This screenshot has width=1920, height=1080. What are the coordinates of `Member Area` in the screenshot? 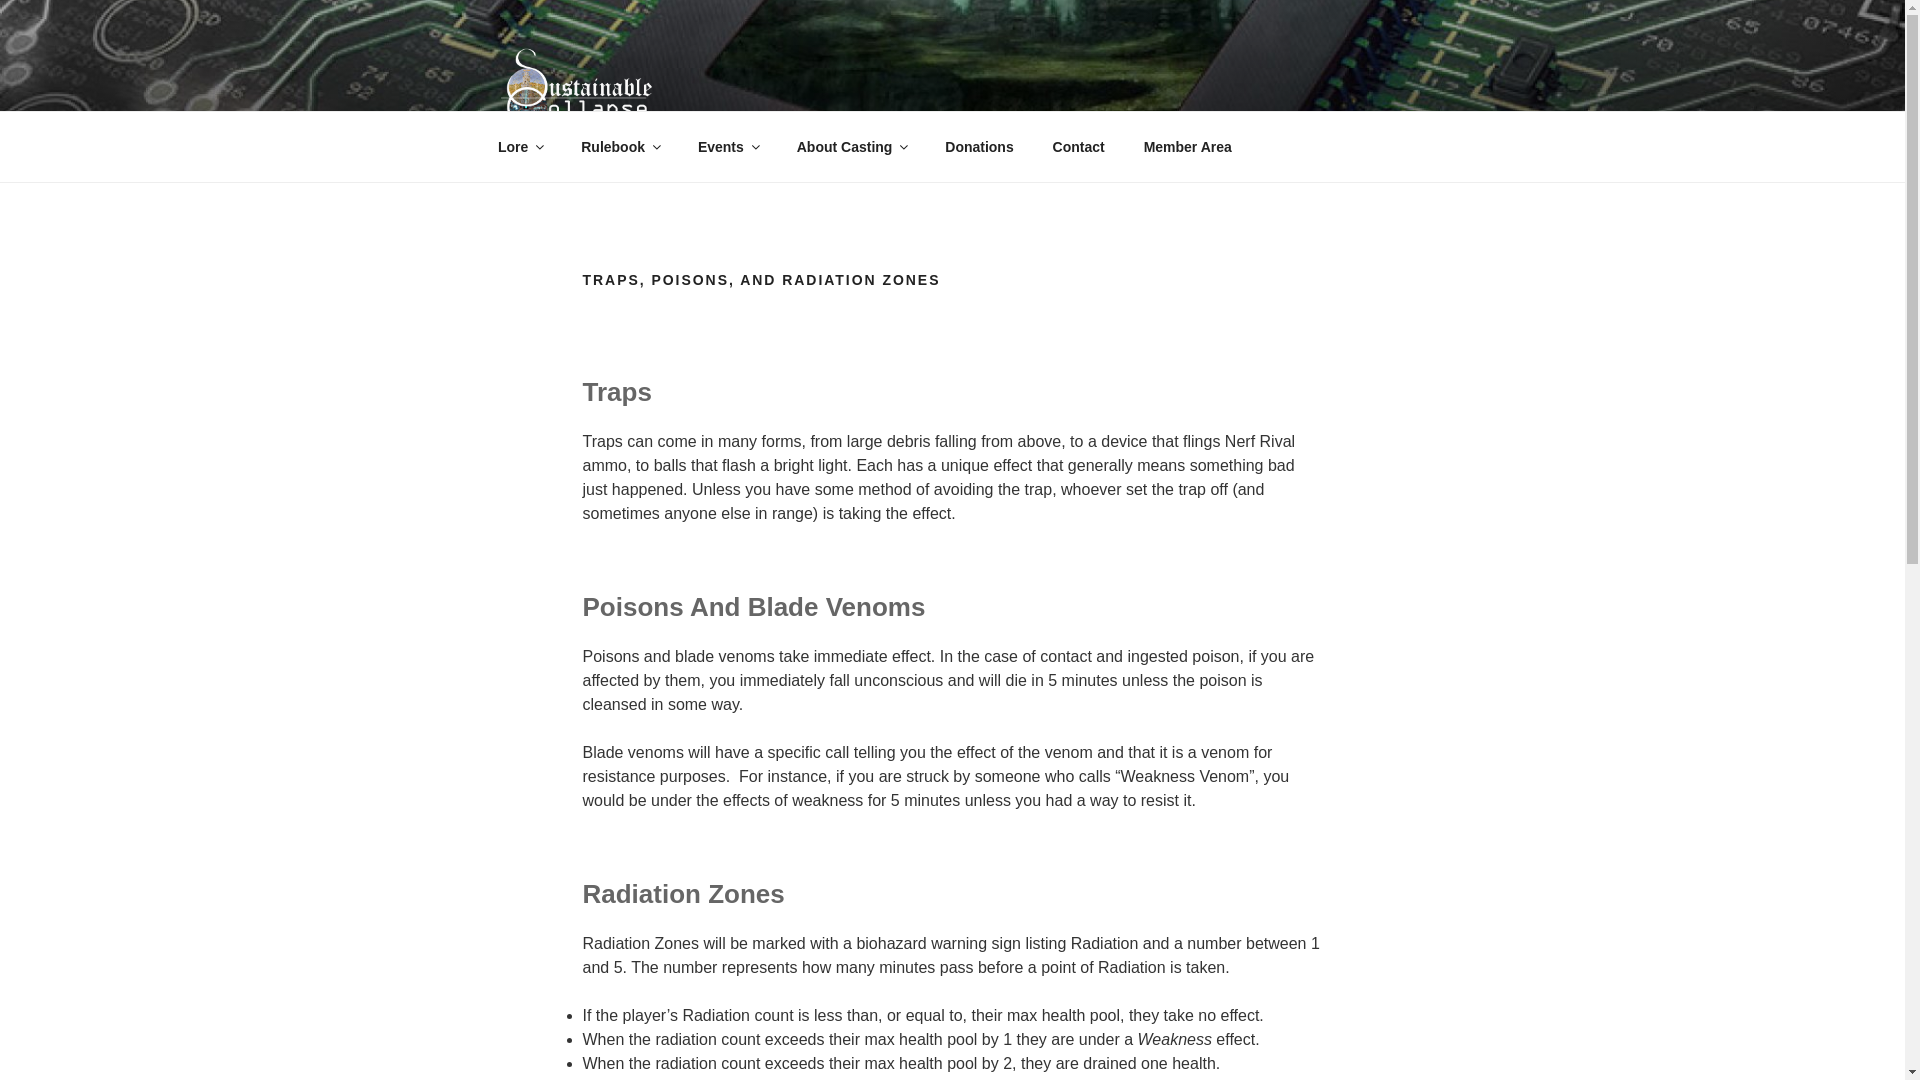 It's located at (1187, 146).